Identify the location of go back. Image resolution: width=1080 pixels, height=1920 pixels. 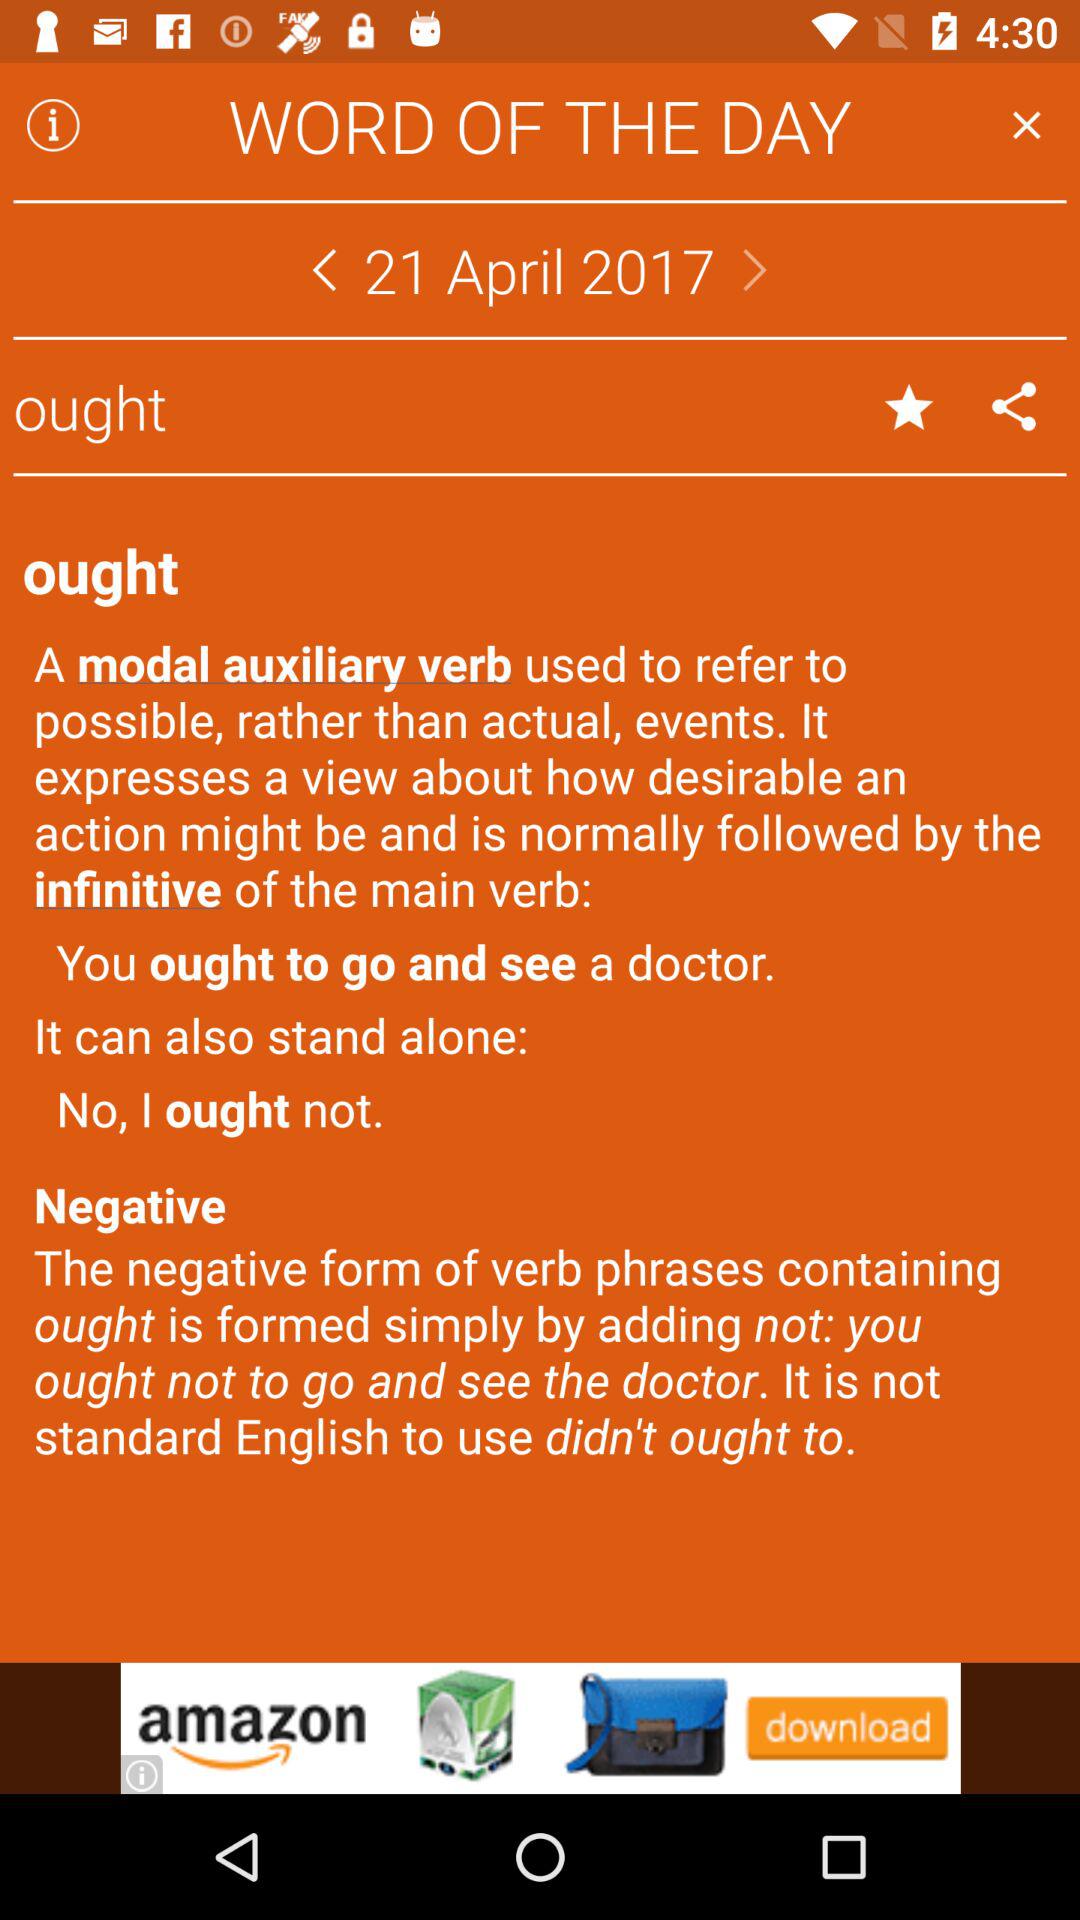
(324, 270).